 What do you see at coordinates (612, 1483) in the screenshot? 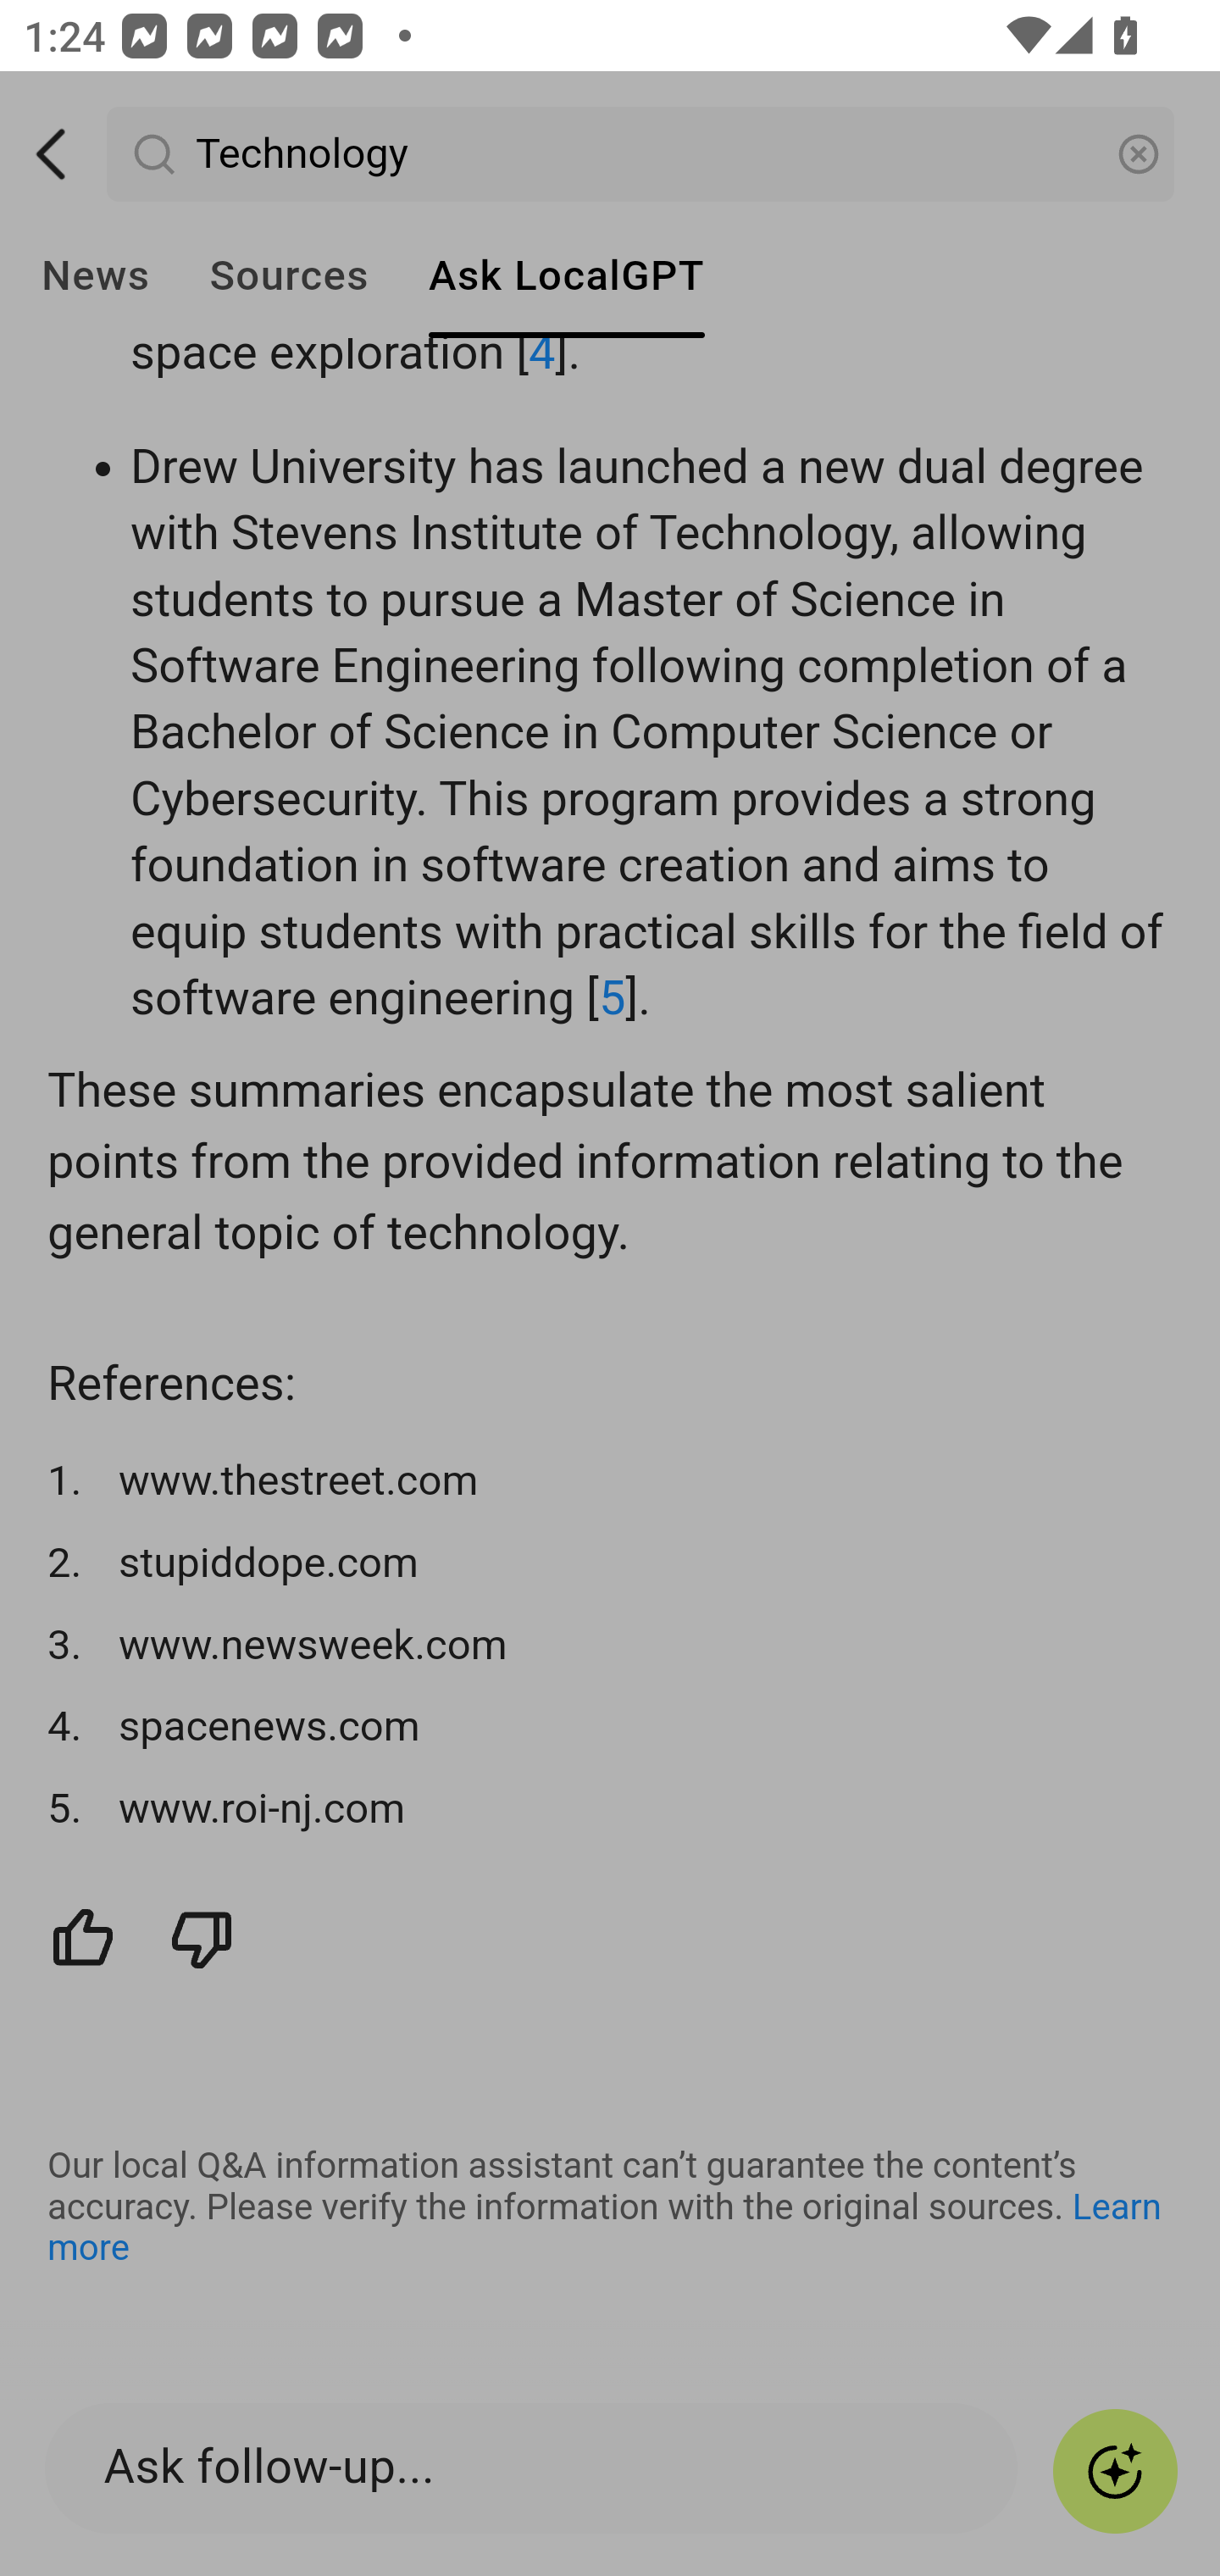
I see `1. www.thestreet.com 1. www.thestreet.com` at bounding box center [612, 1483].